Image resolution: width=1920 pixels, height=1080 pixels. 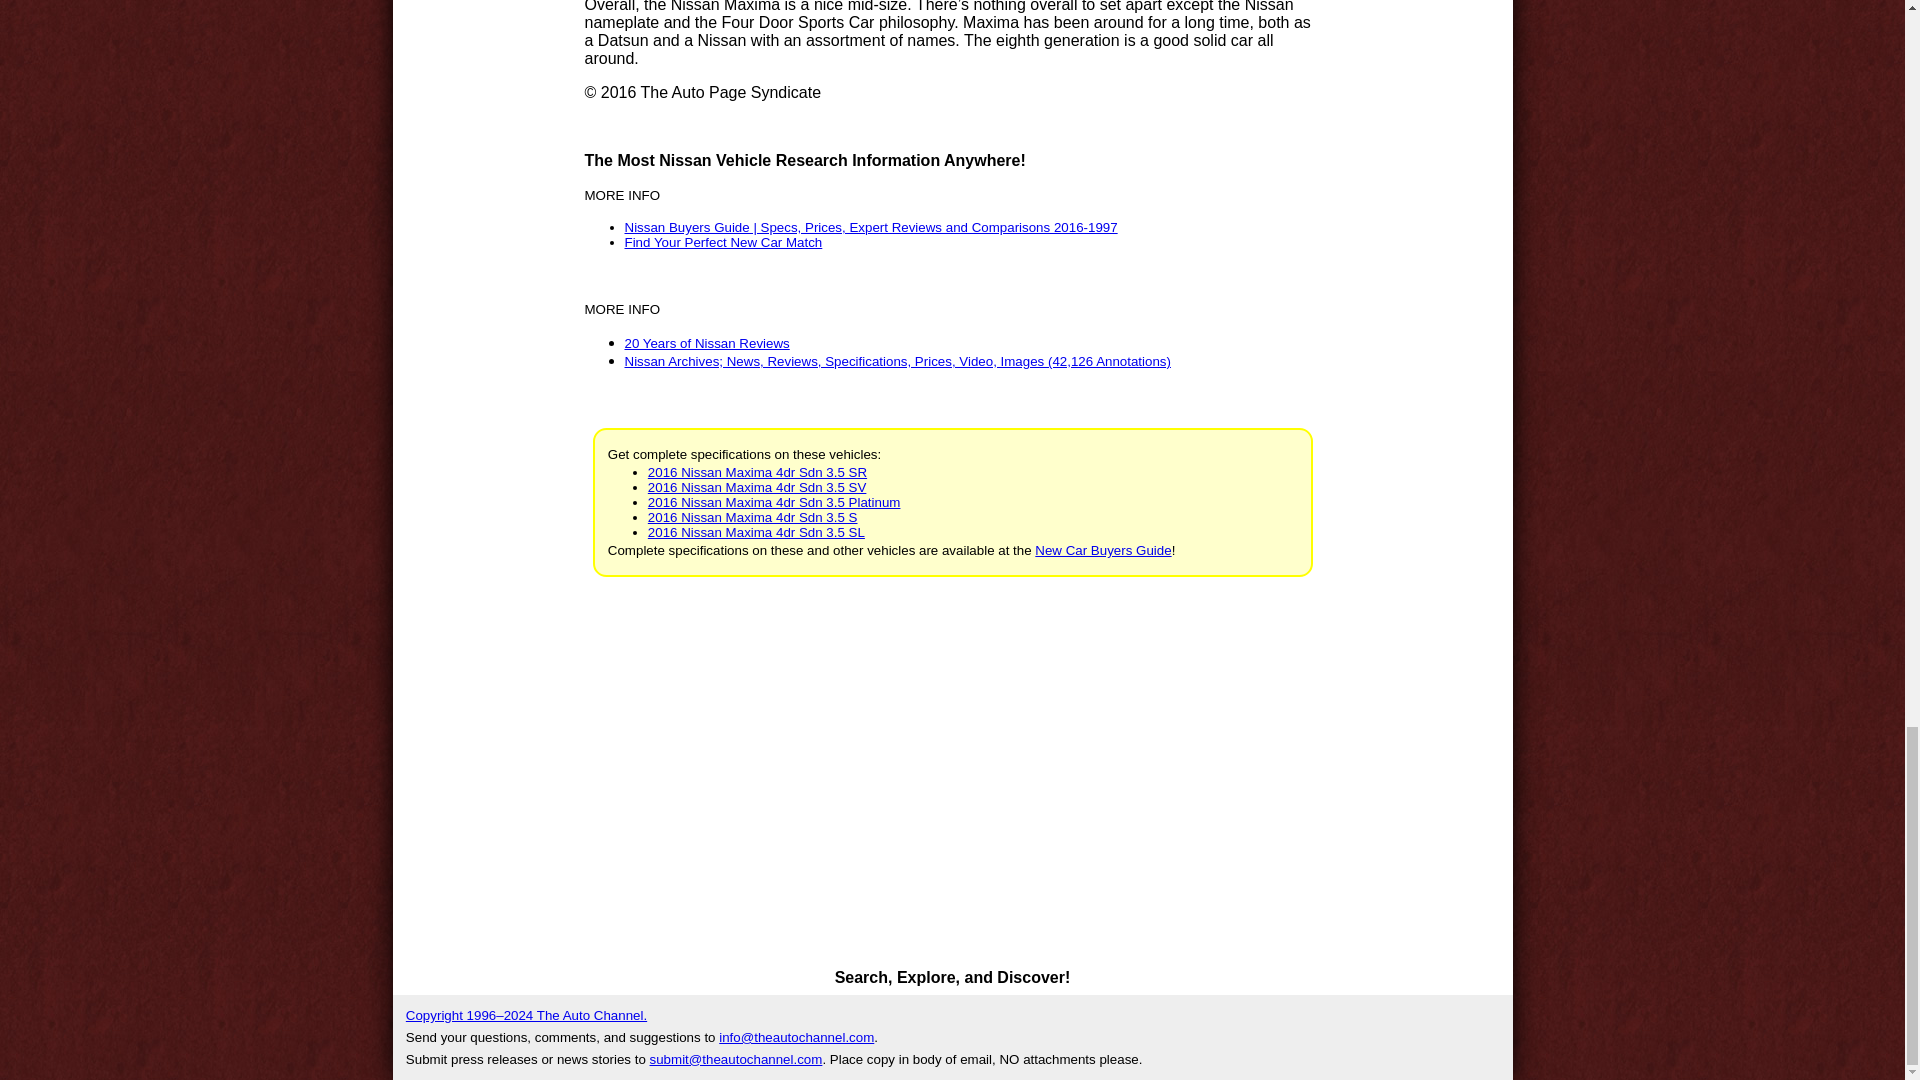 What do you see at coordinates (706, 343) in the screenshot?
I see `20 Years of Nissan Reviews` at bounding box center [706, 343].